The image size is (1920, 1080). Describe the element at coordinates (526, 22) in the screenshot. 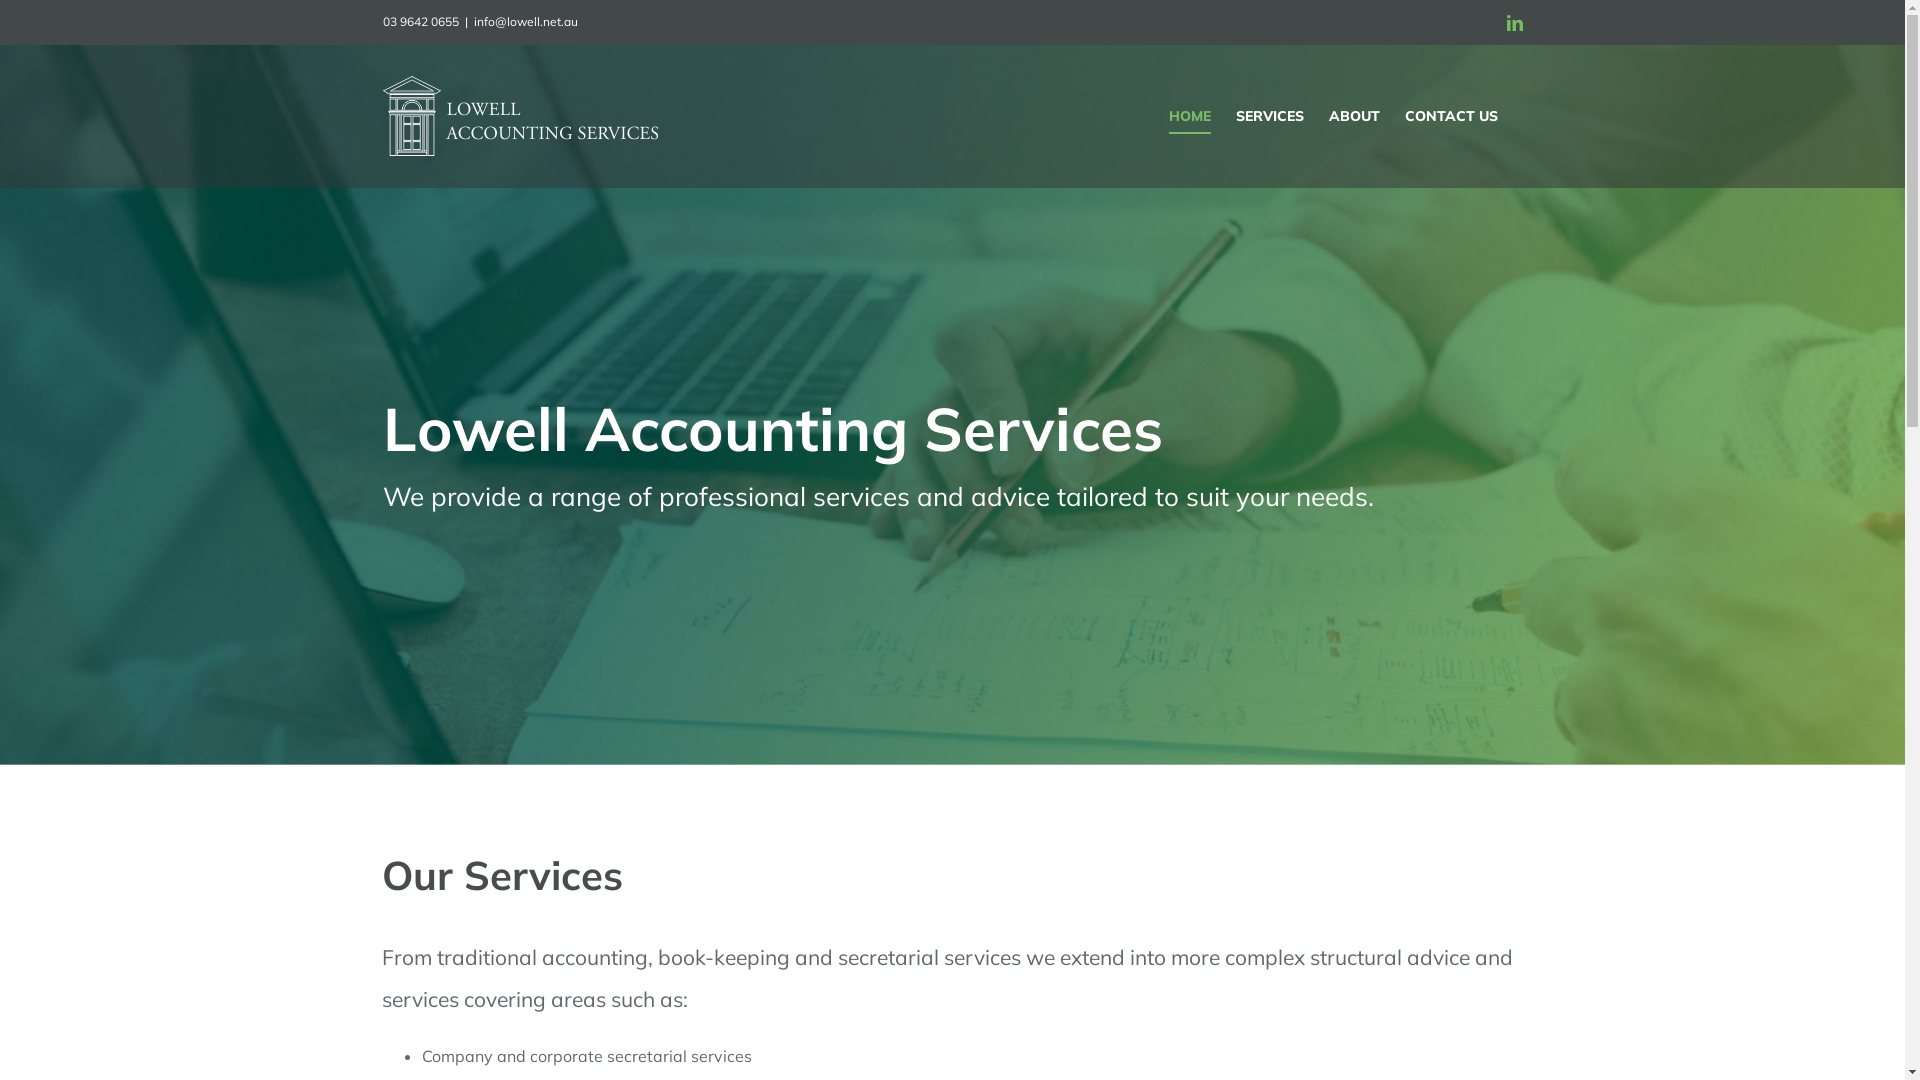

I see `info@lowell.net.au` at that location.